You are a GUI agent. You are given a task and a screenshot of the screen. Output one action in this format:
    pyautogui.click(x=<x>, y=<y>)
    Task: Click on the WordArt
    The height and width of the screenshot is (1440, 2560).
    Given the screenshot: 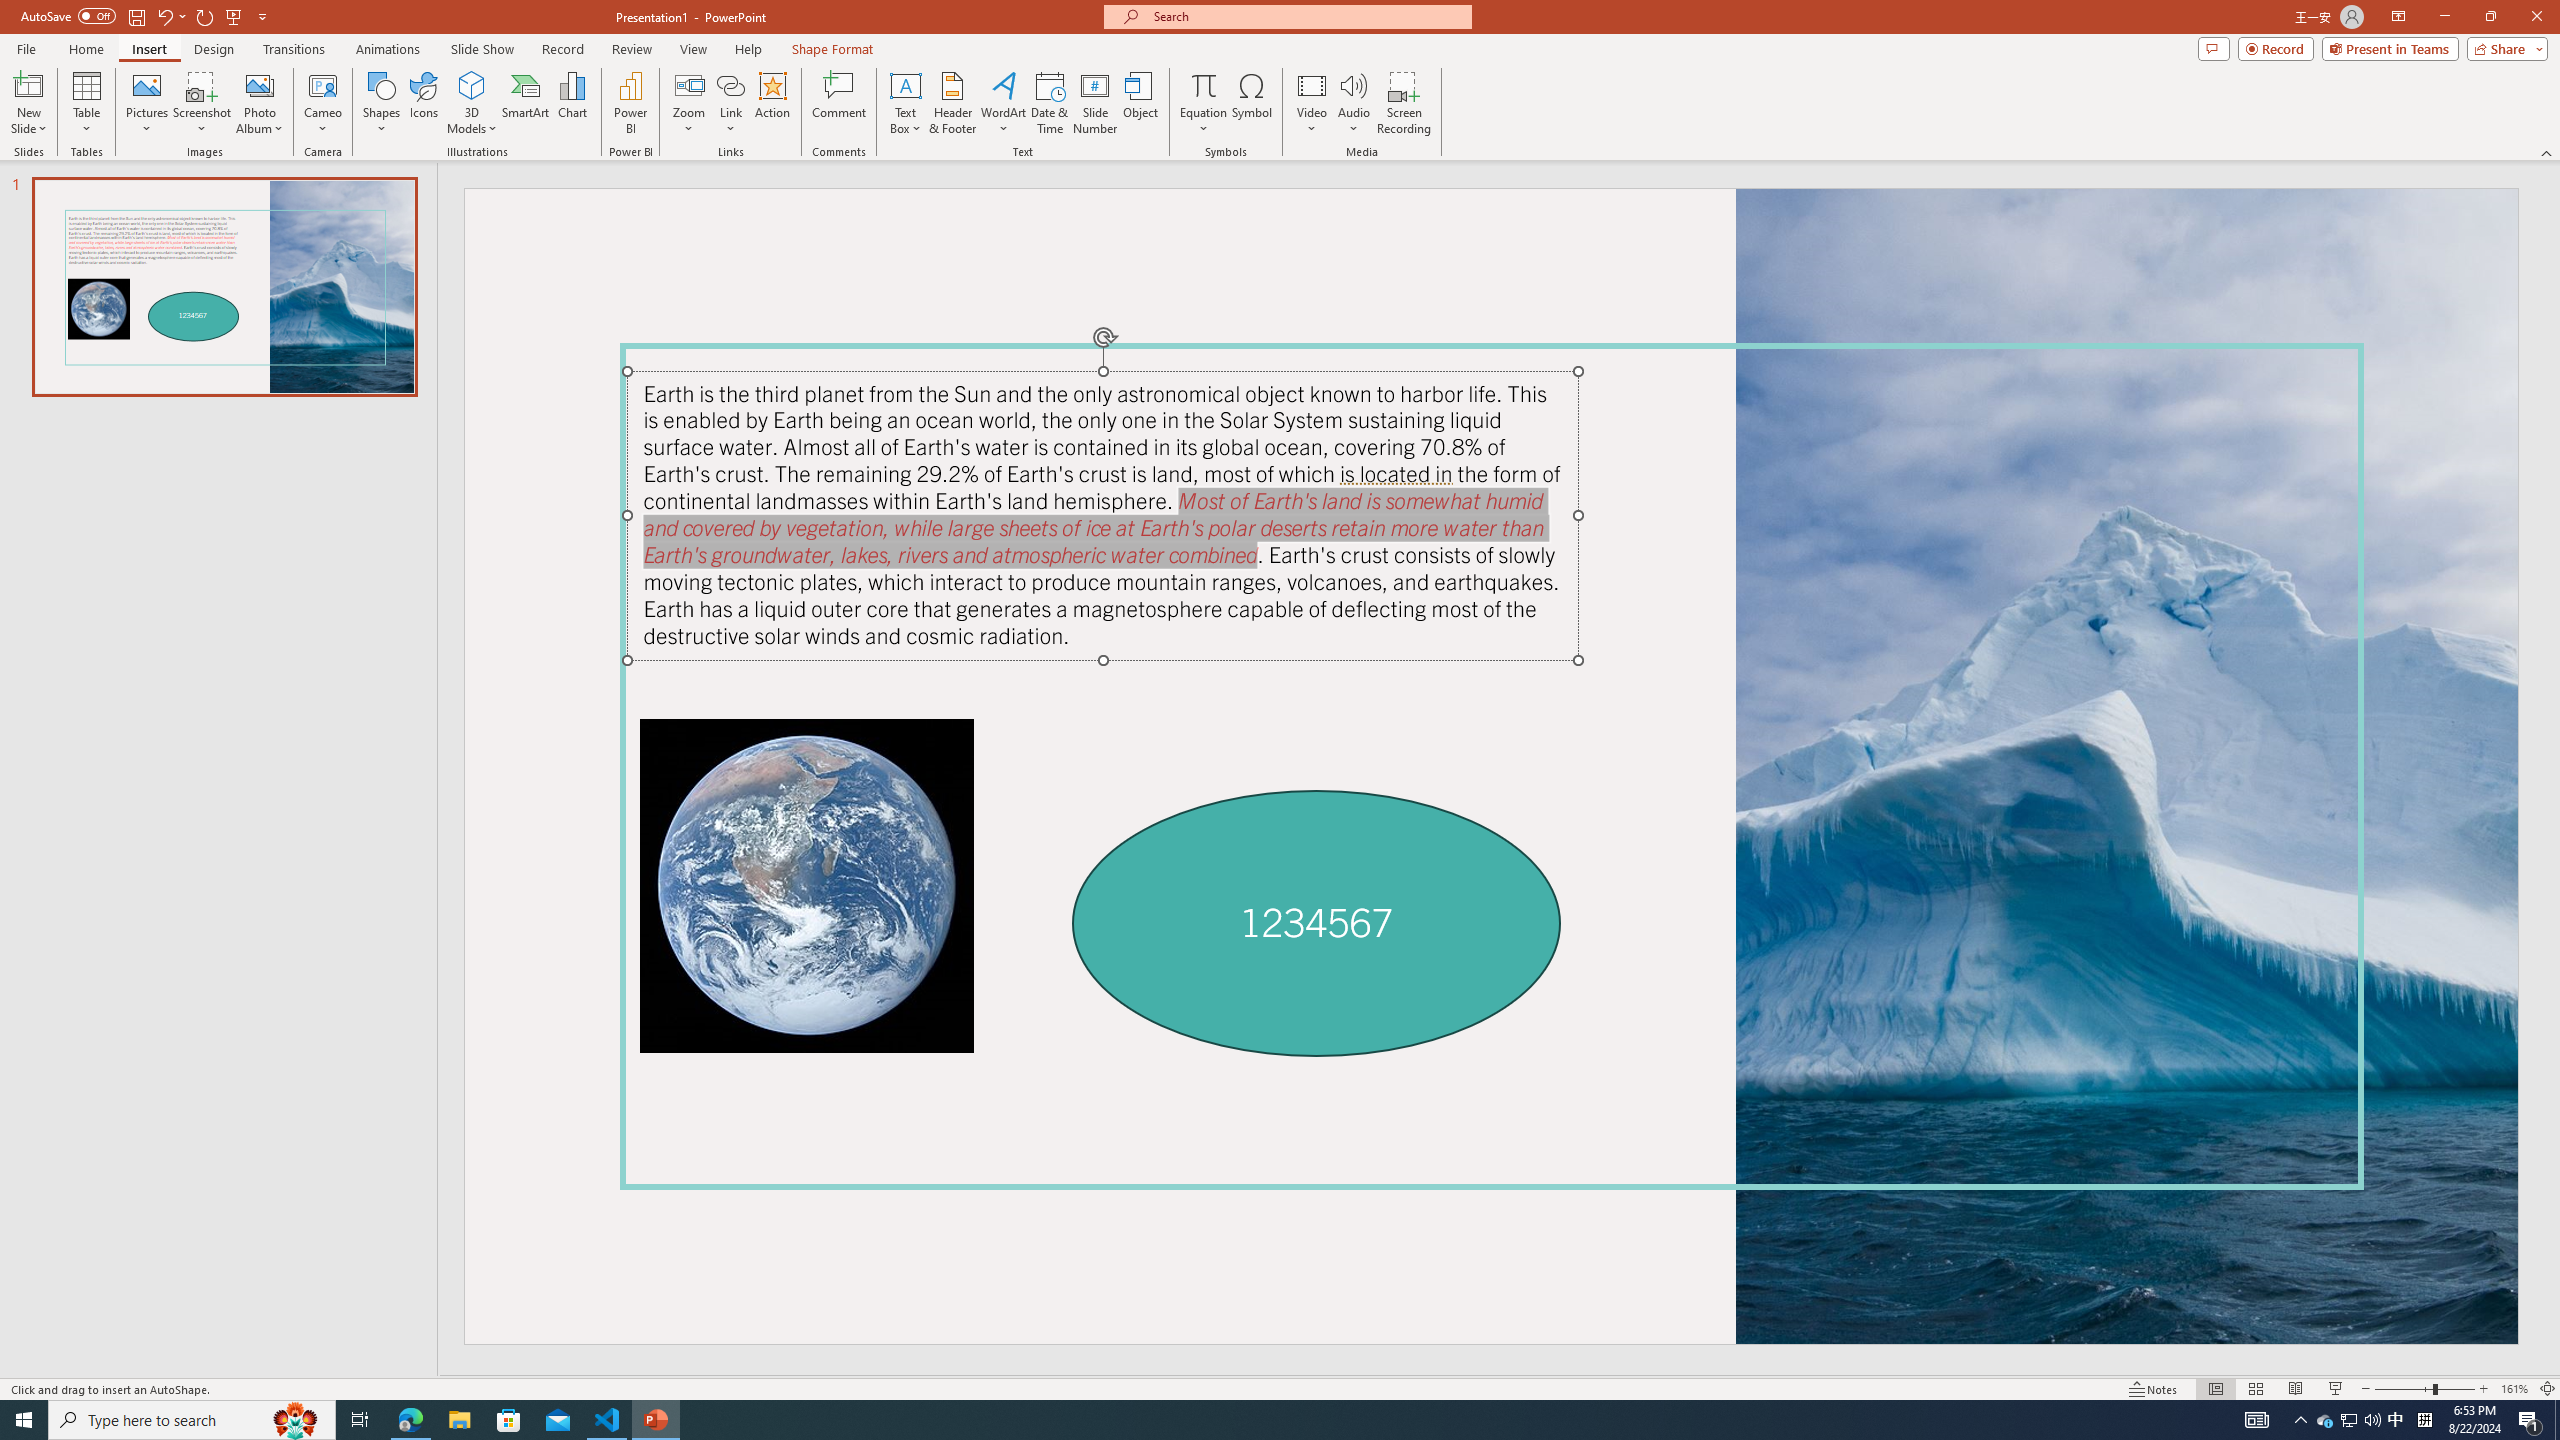 What is the action you would take?
    pyautogui.click(x=1003, y=103)
    